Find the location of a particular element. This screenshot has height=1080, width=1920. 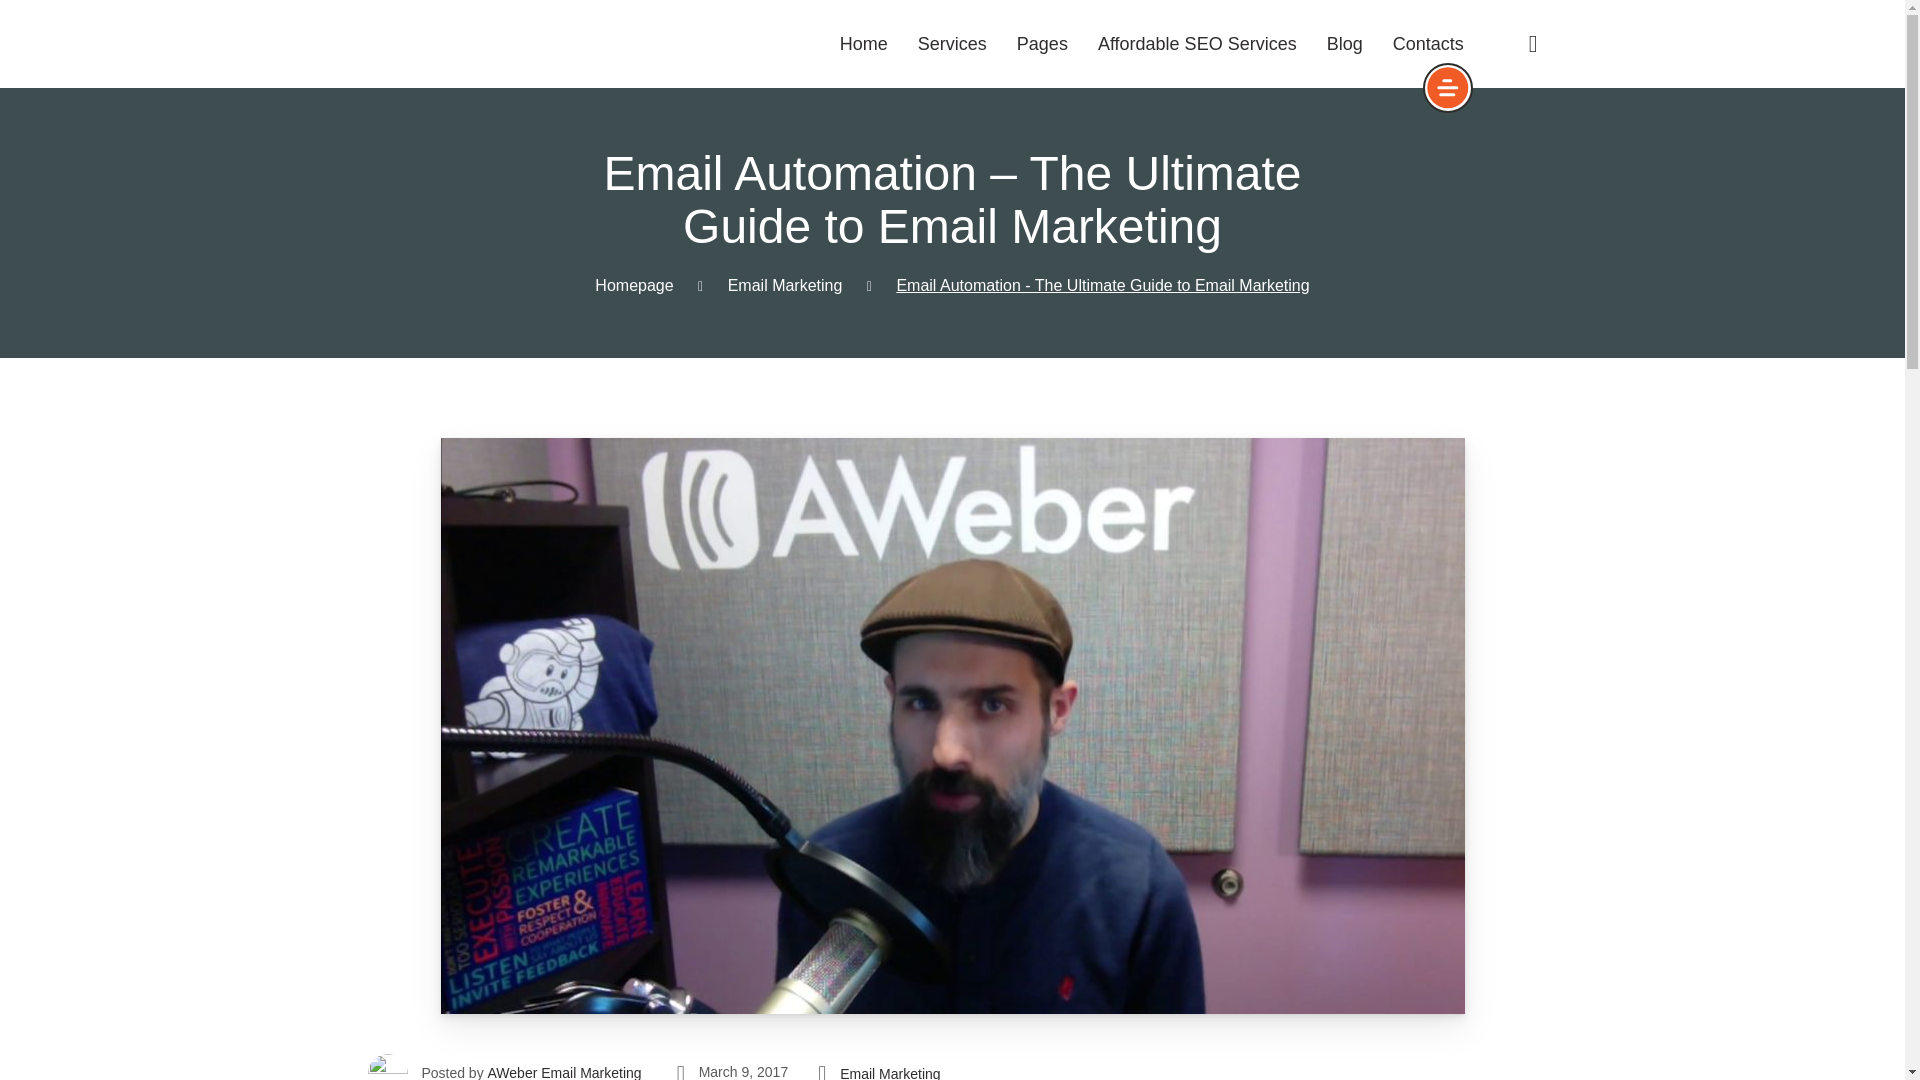

Home is located at coordinates (864, 43).